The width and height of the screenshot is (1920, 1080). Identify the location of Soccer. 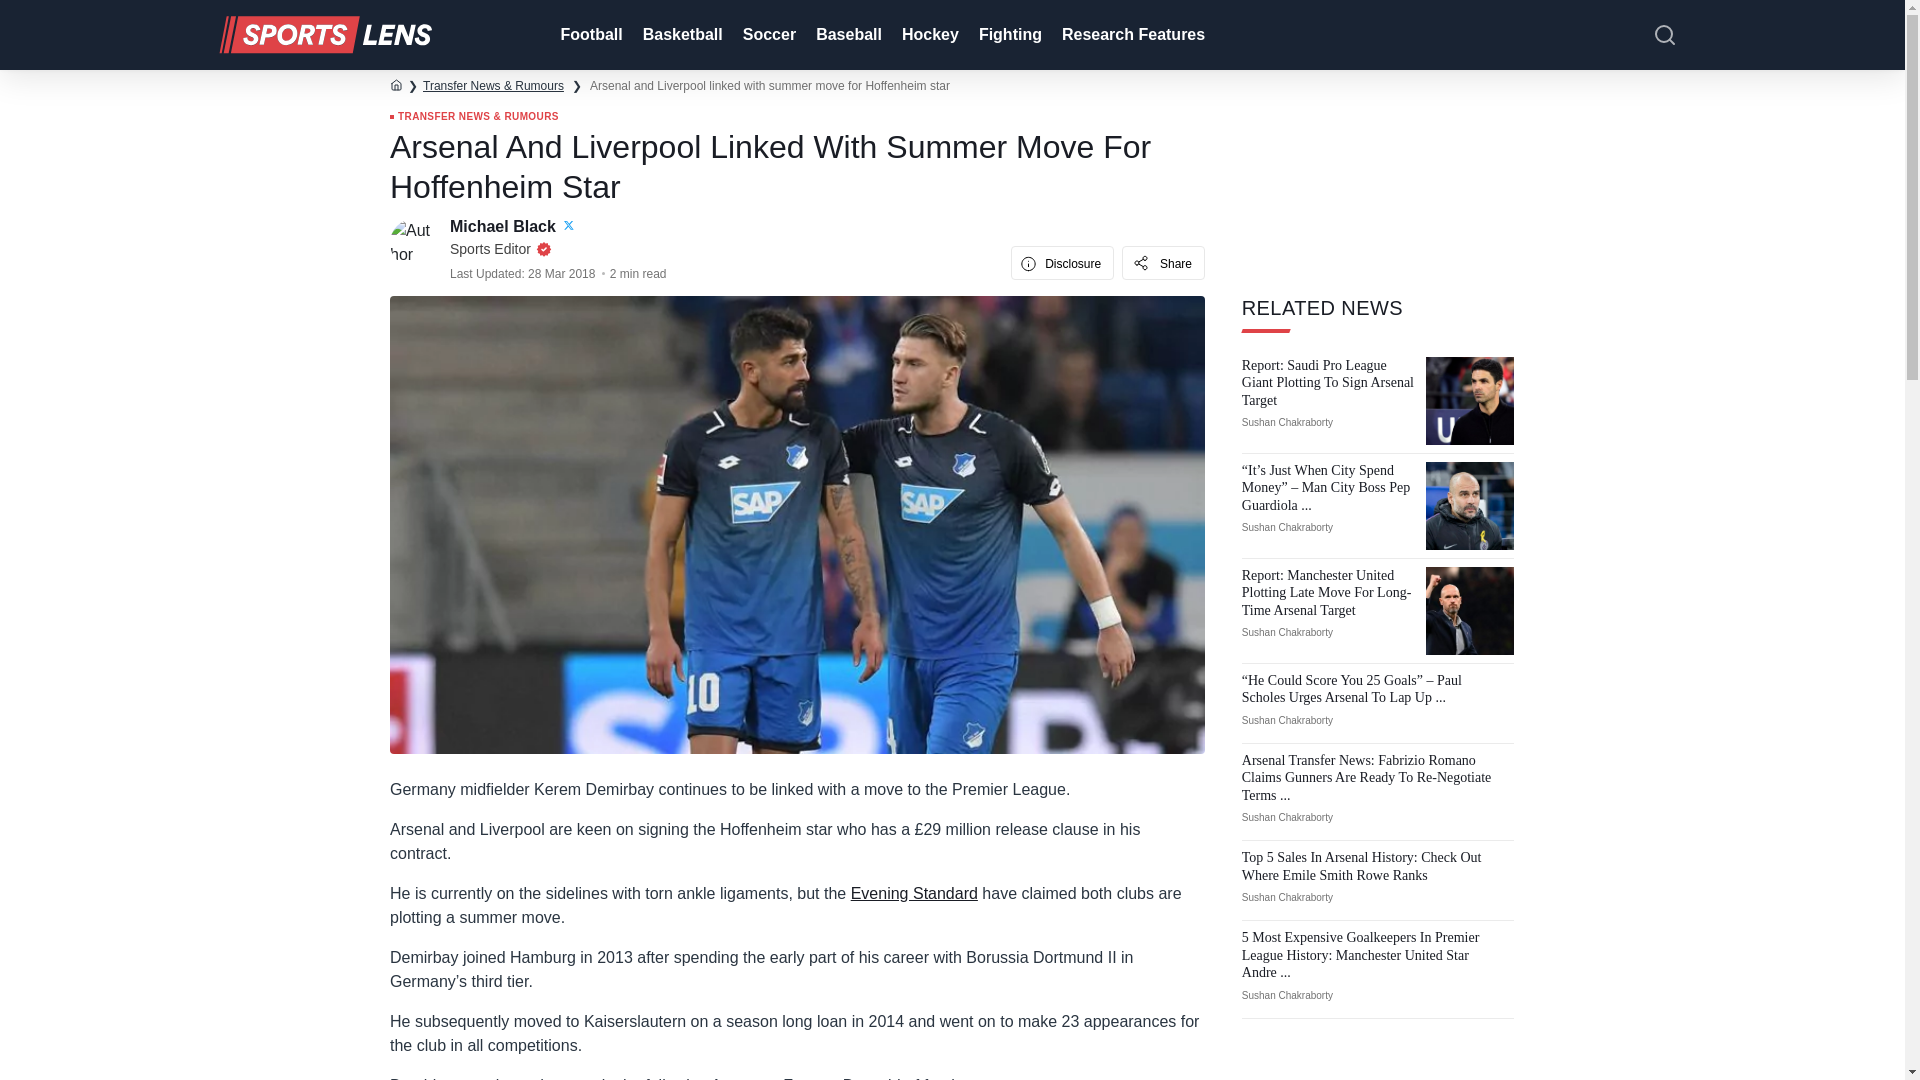
(768, 35).